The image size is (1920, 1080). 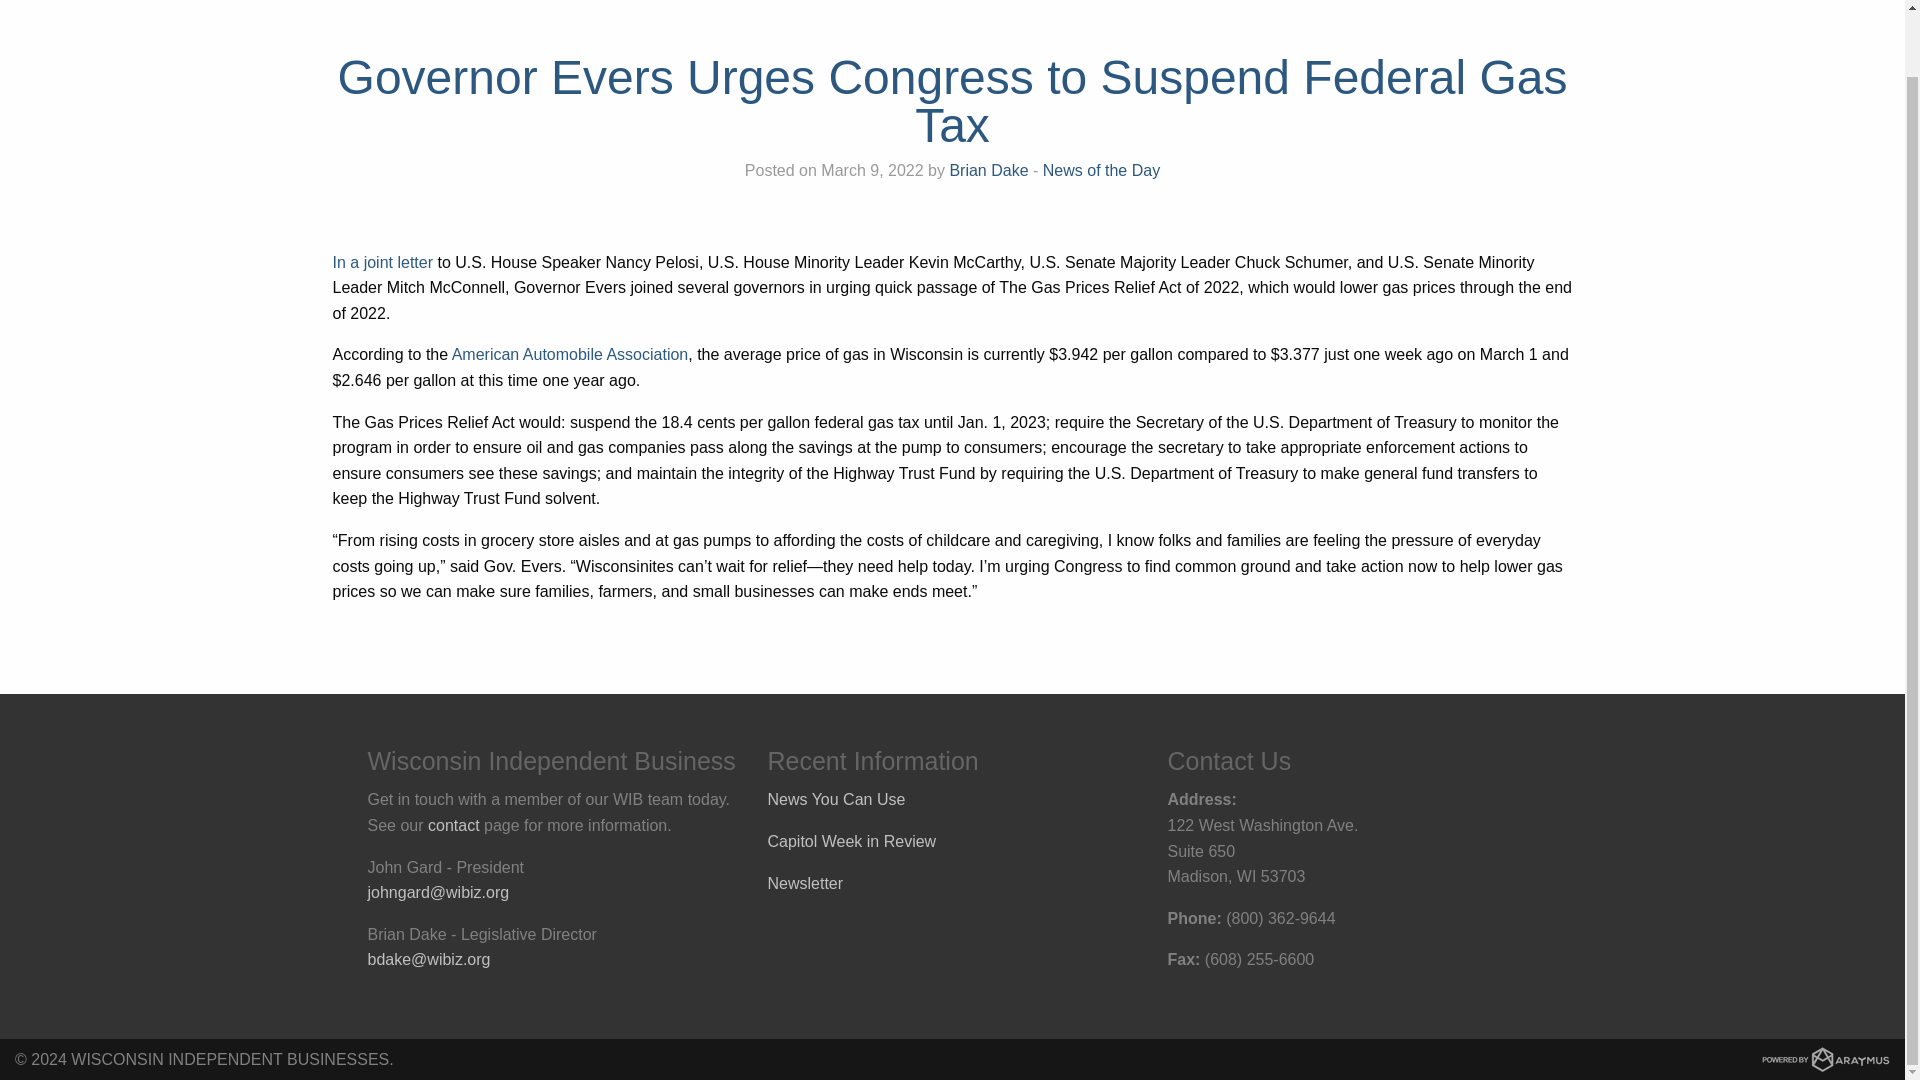 What do you see at coordinates (454, 824) in the screenshot?
I see `contact` at bounding box center [454, 824].